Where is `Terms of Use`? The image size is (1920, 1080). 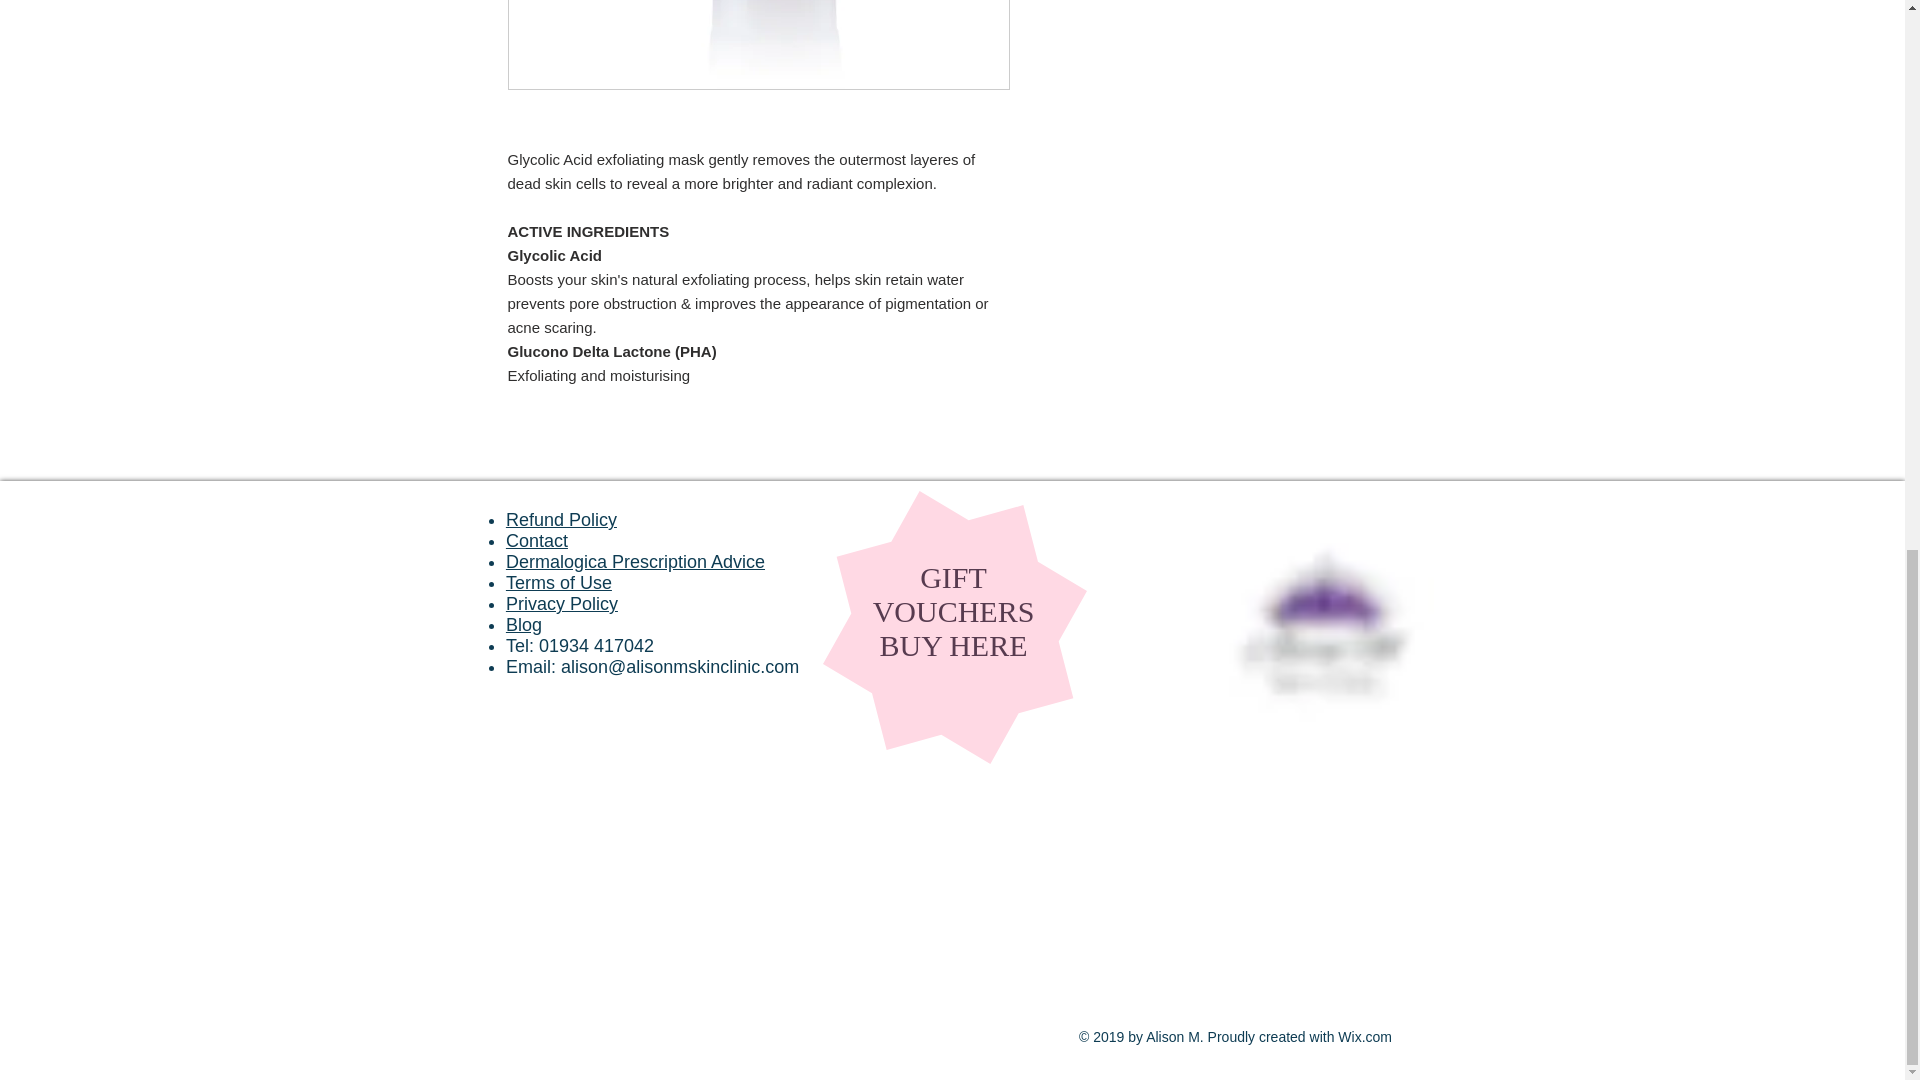
Terms of Use is located at coordinates (559, 582).